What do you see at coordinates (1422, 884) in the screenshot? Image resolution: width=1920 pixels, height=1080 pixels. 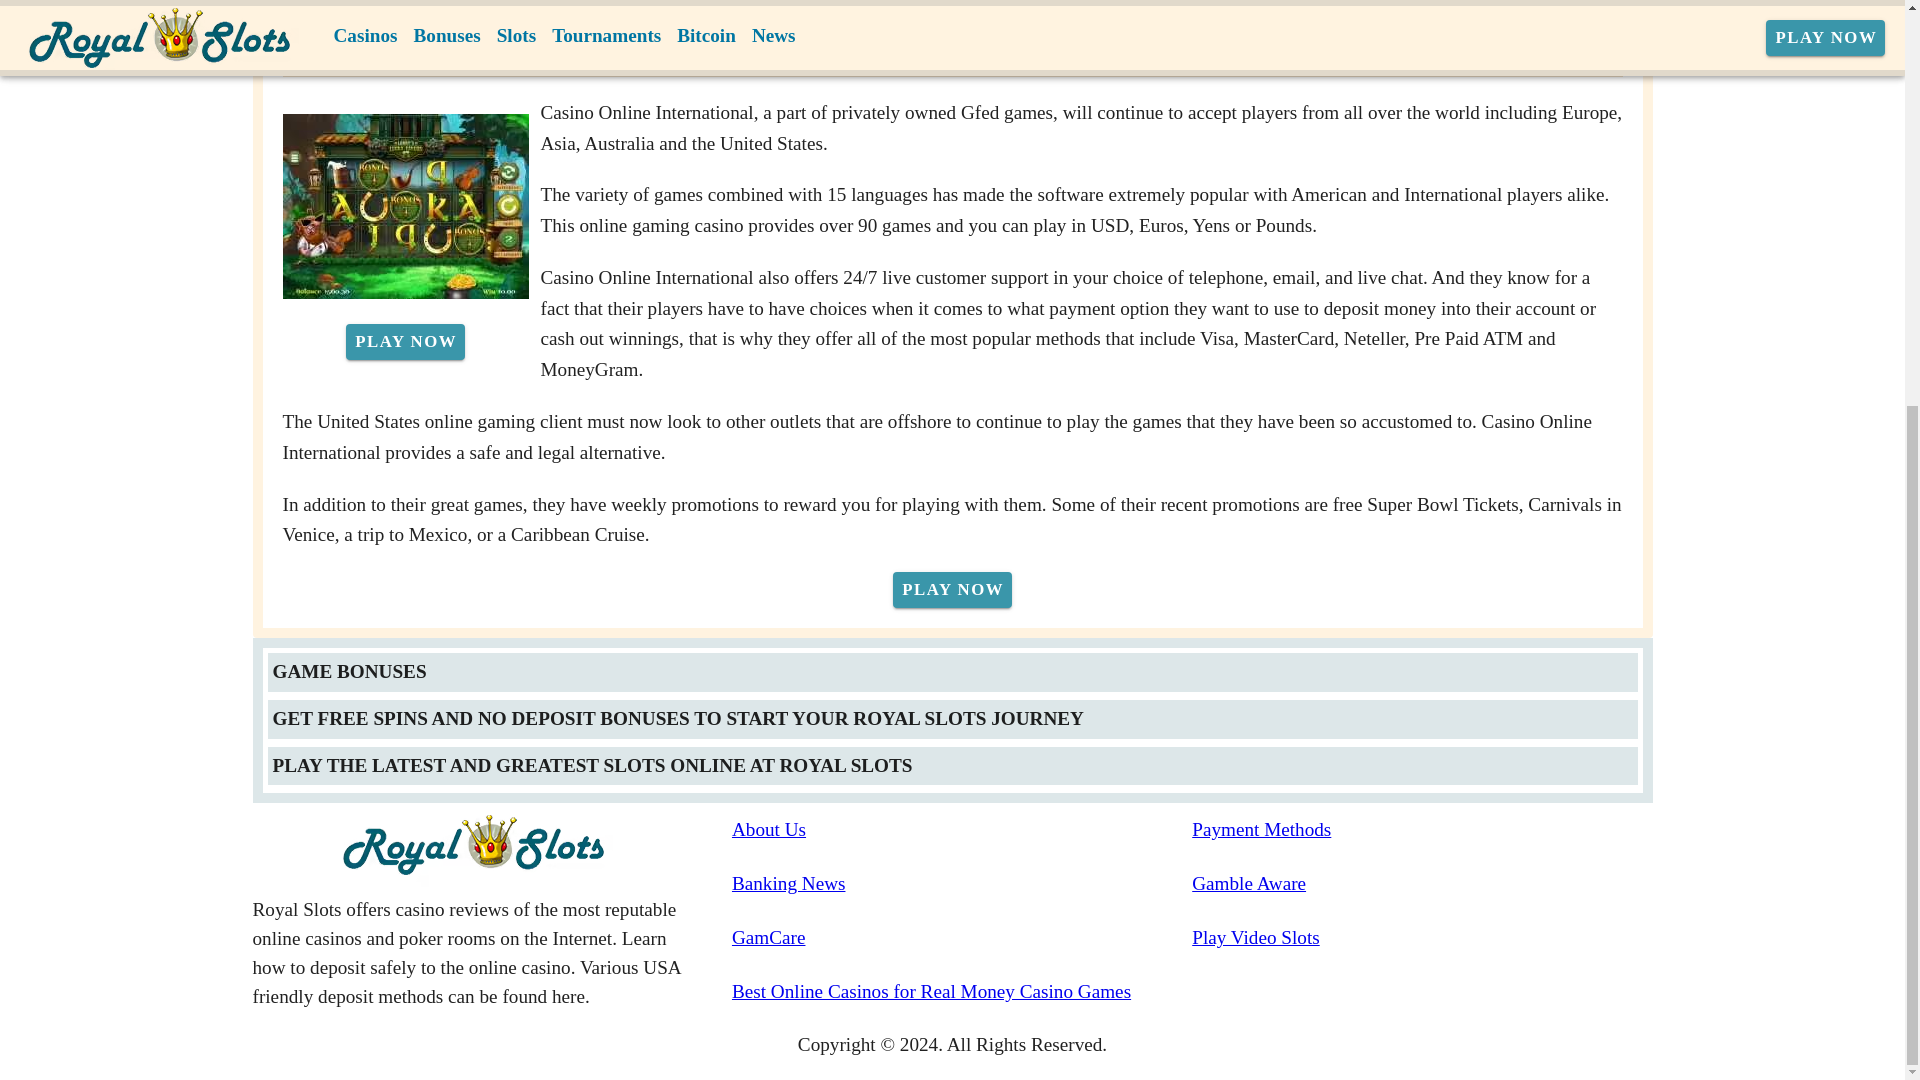 I see `Gamble Aware` at bounding box center [1422, 884].